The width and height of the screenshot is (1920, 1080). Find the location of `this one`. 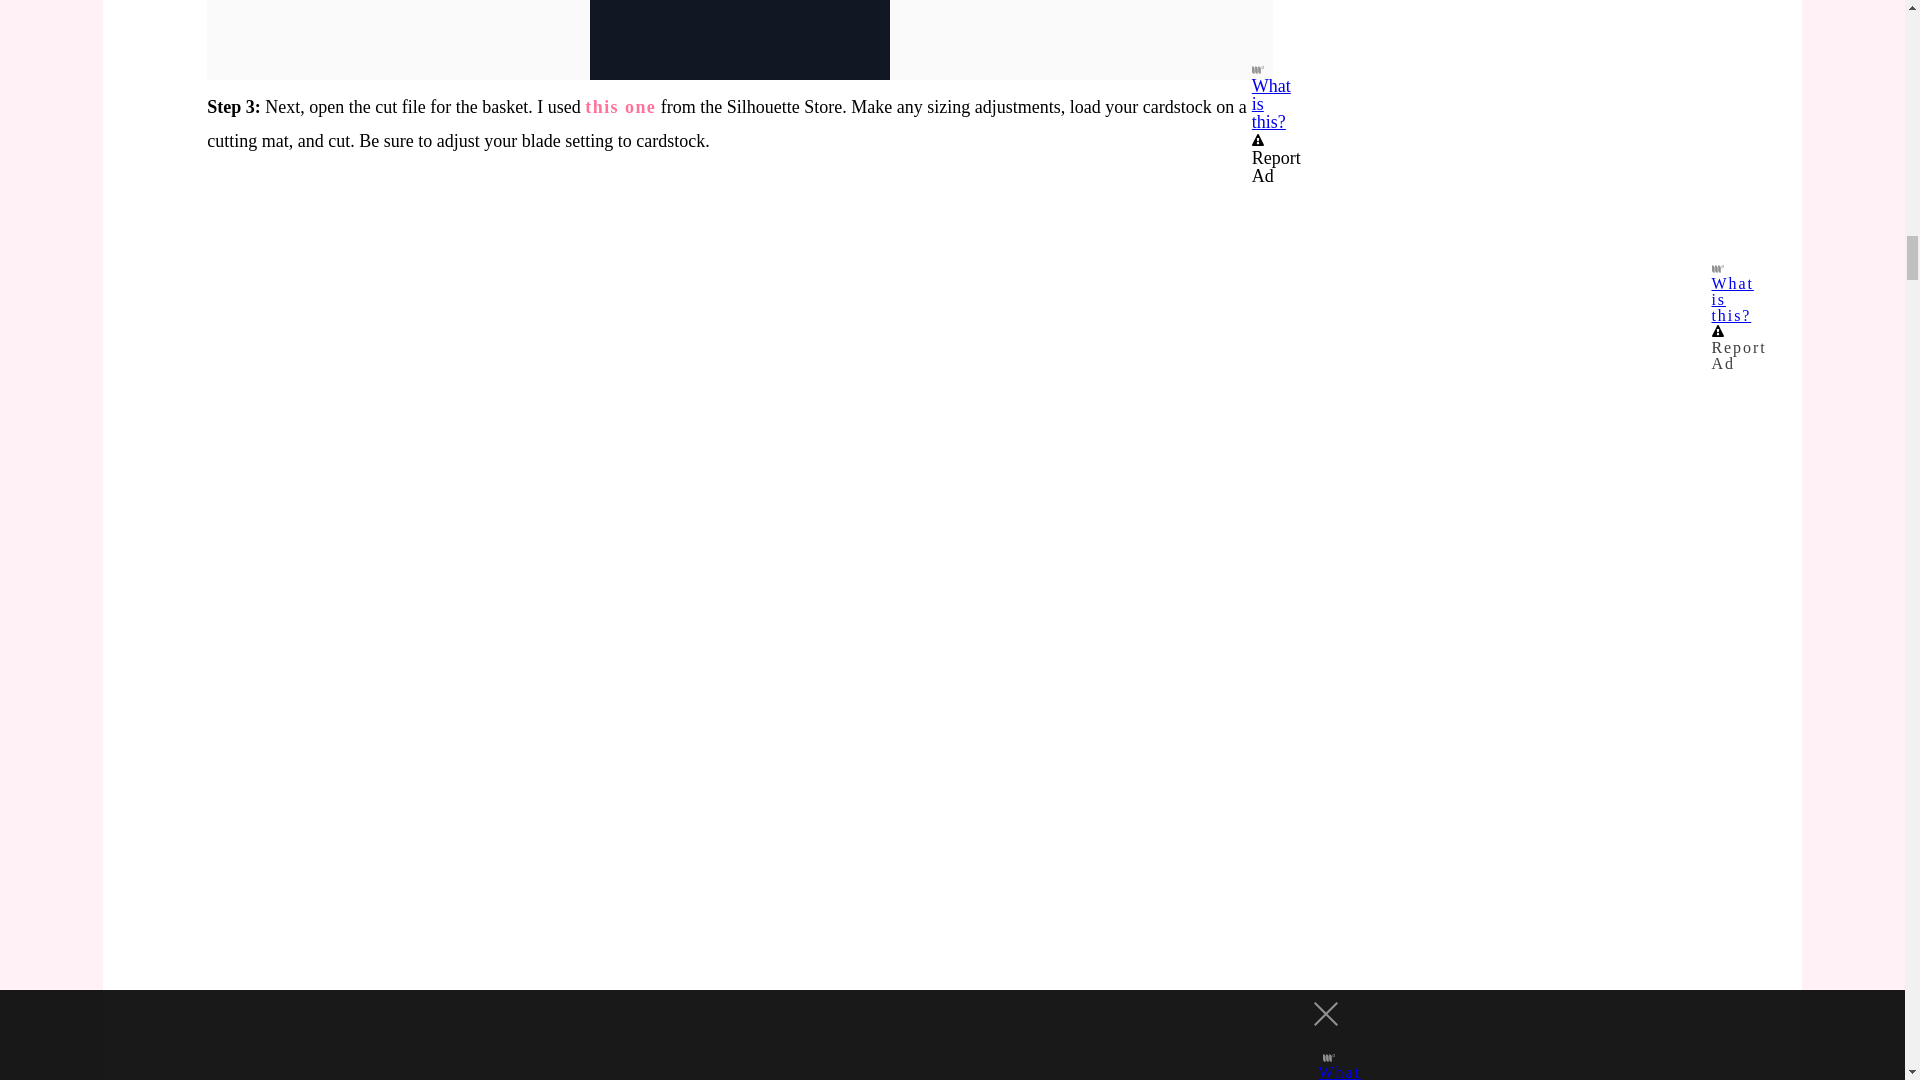

this one is located at coordinates (620, 106).